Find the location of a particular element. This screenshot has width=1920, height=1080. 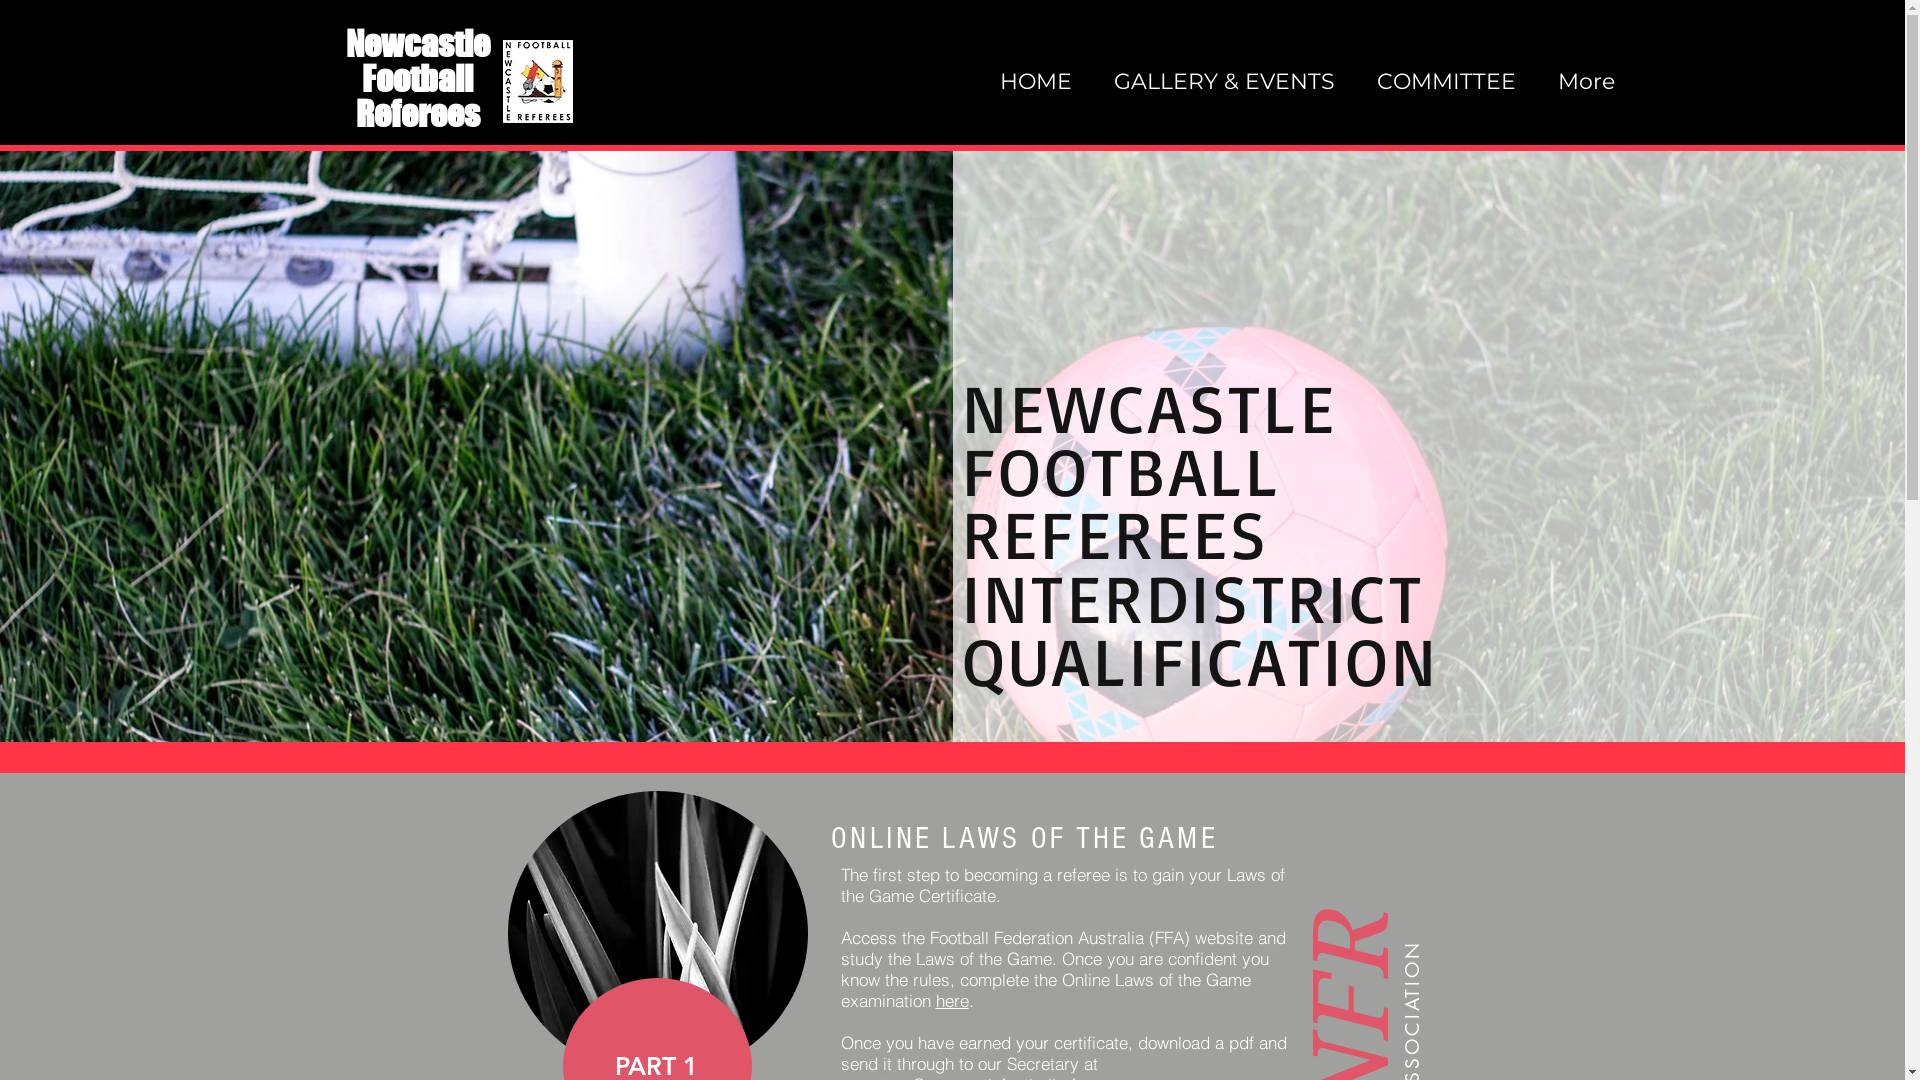

COMMITTEE is located at coordinates (1452, 82).